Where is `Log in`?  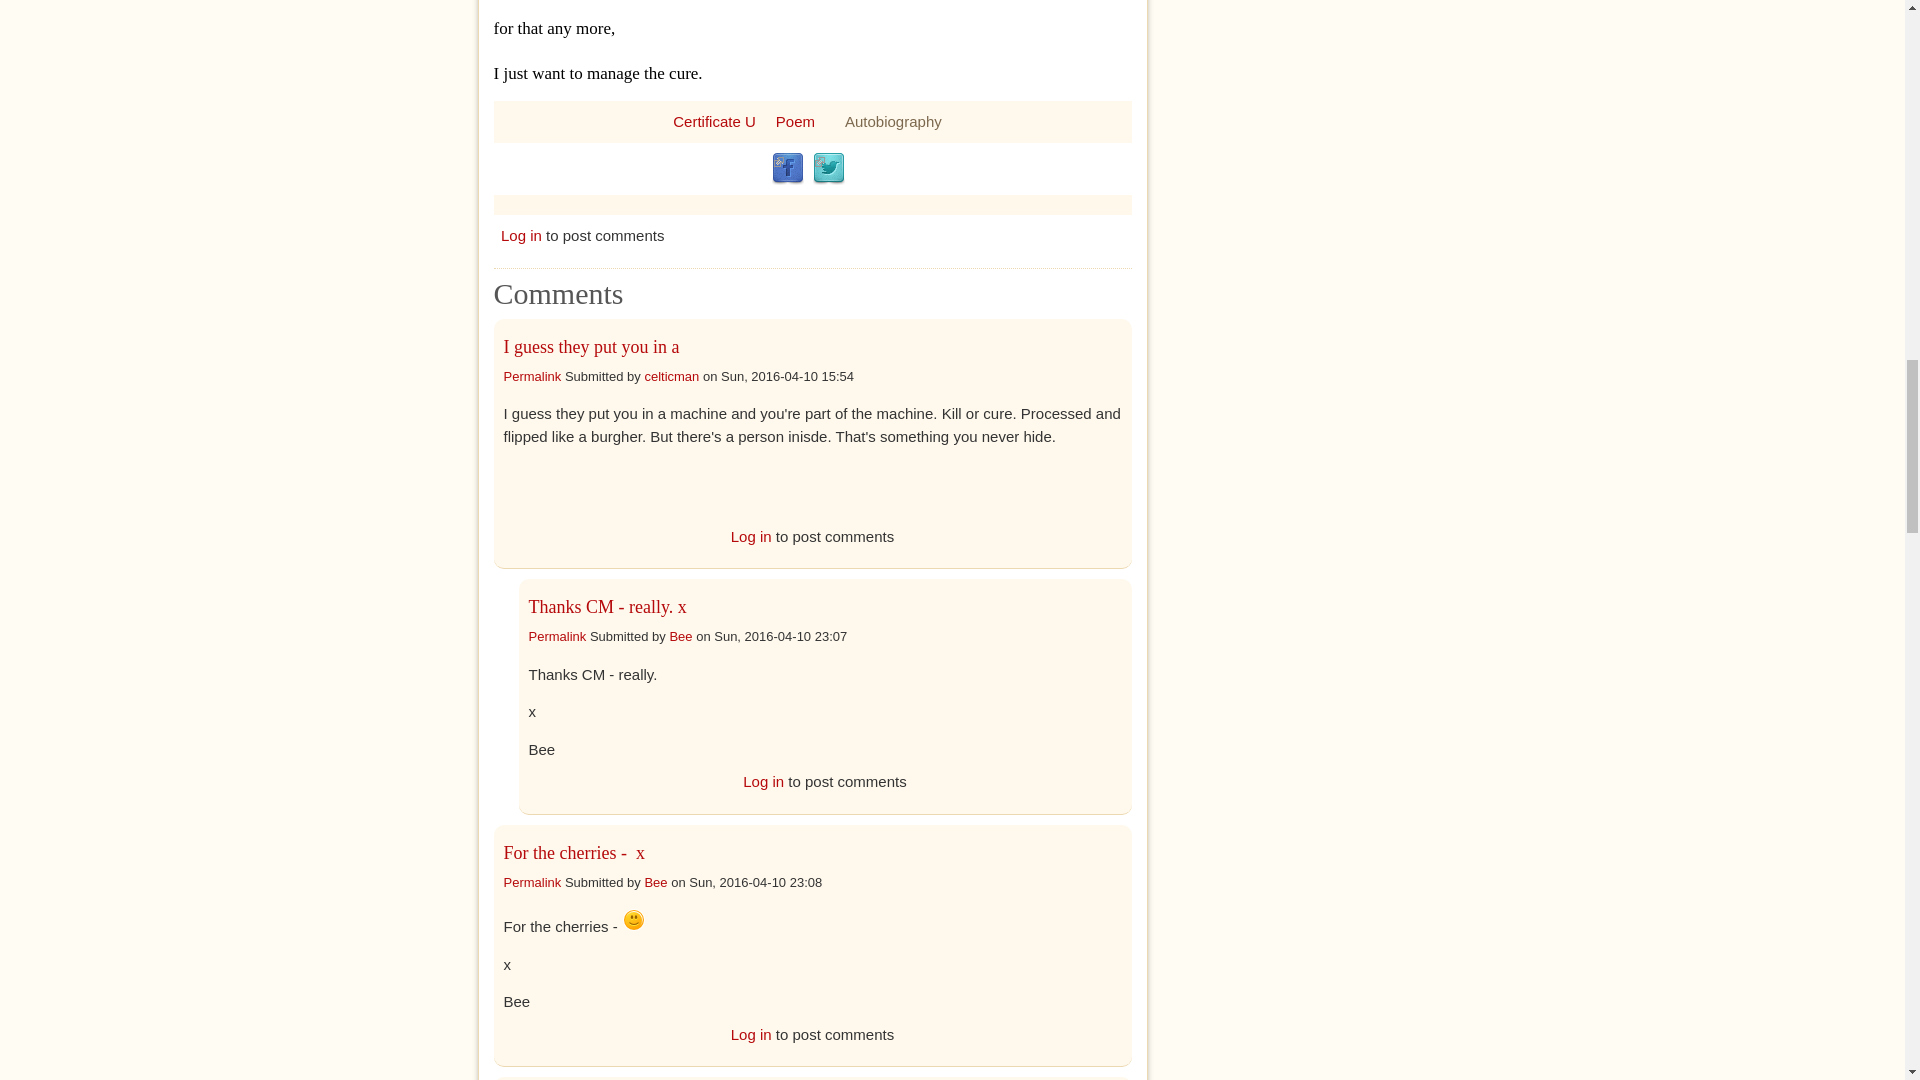 Log in is located at coordinates (763, 781).